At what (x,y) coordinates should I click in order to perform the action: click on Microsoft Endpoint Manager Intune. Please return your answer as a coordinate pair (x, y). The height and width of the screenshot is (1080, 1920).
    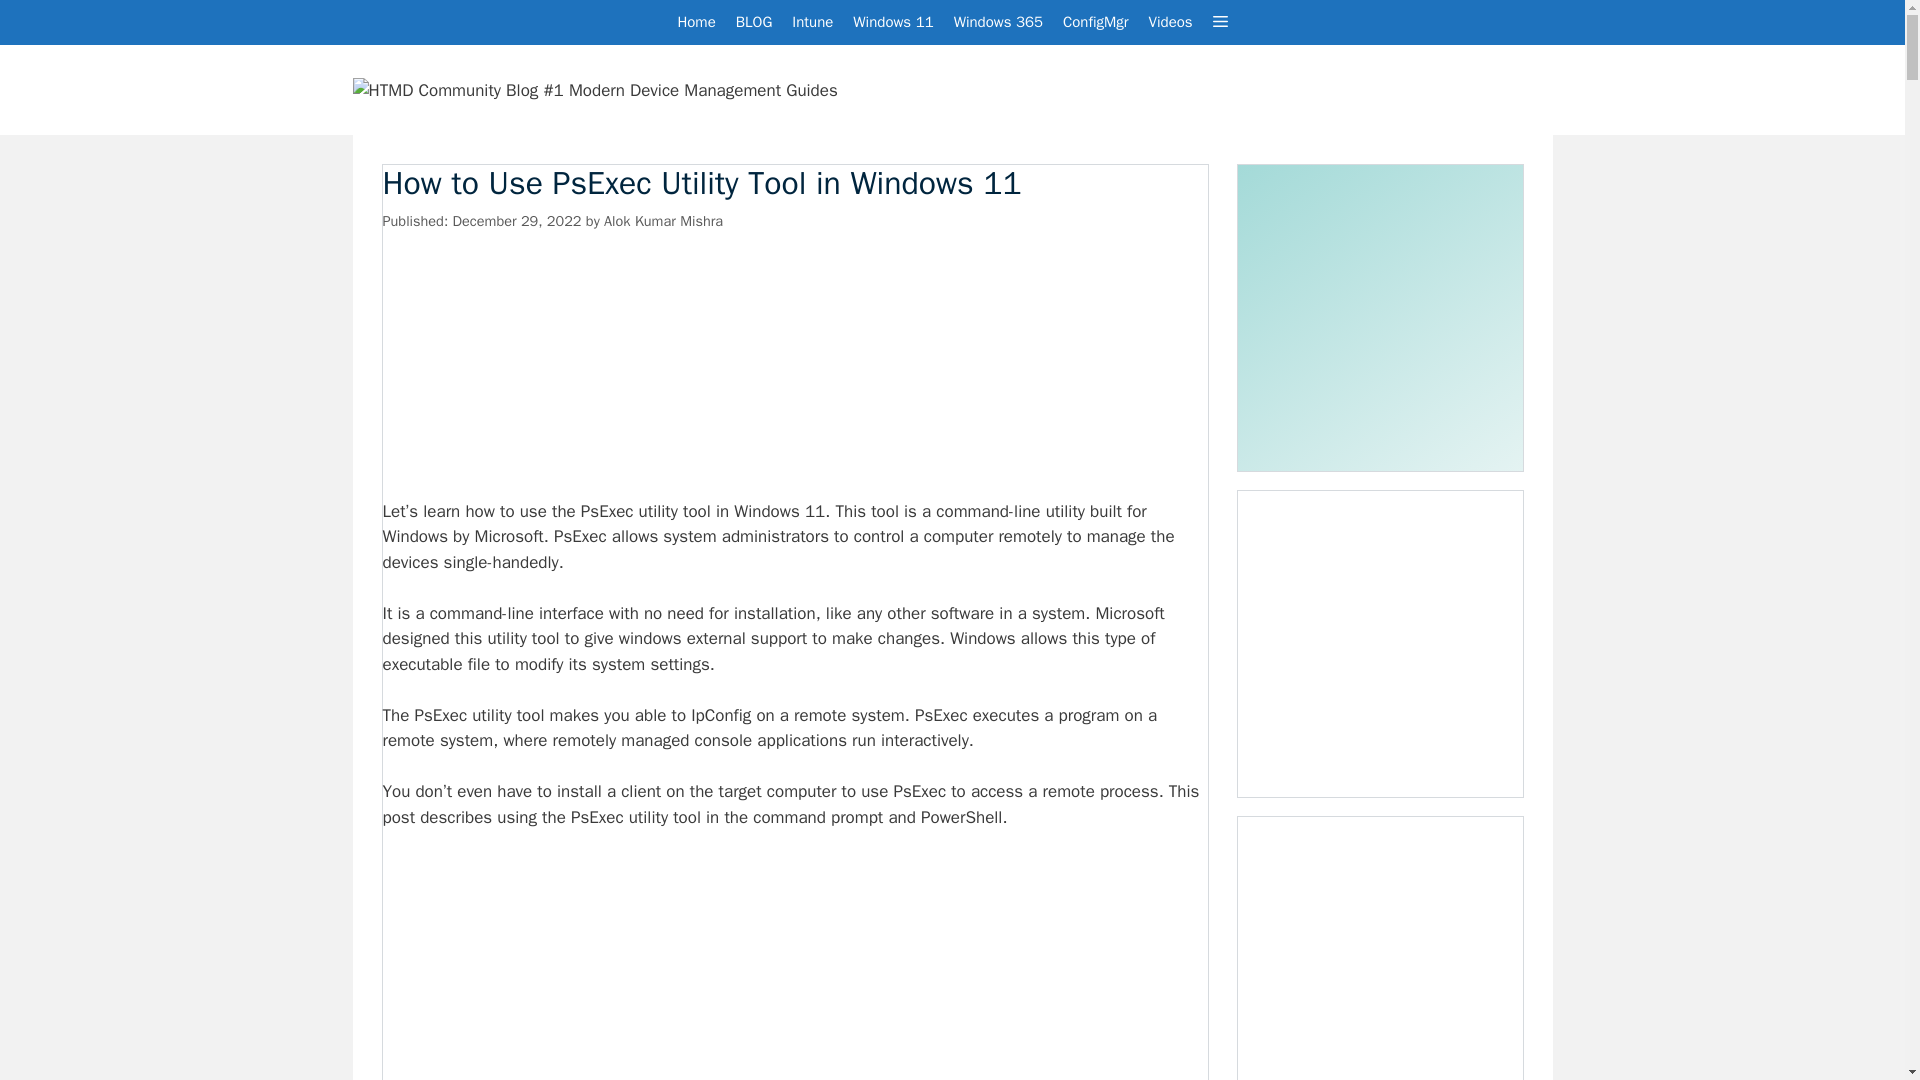
    Looking at the image, I should click on (812, 22).